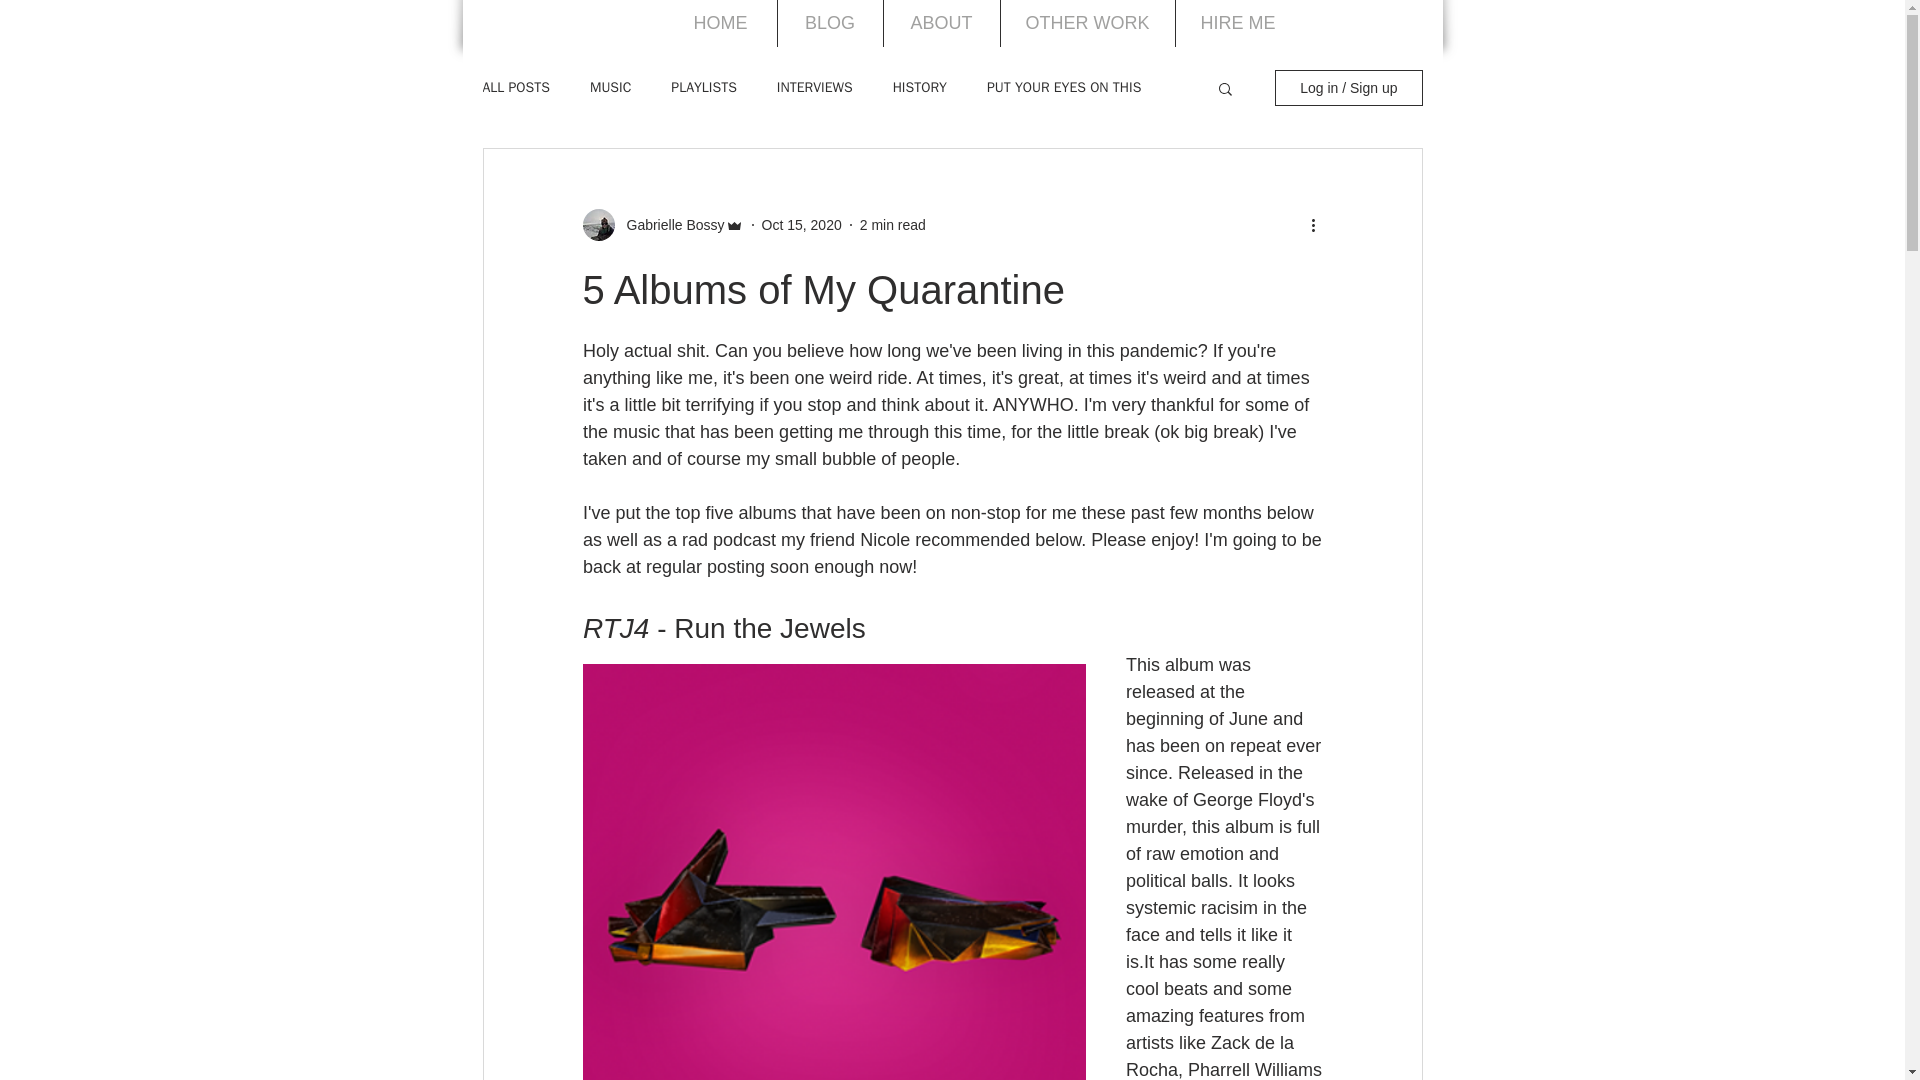 This screenshot has width=1920, height=1080. I want to click on Oct 15, 2020, so click(802, 224).